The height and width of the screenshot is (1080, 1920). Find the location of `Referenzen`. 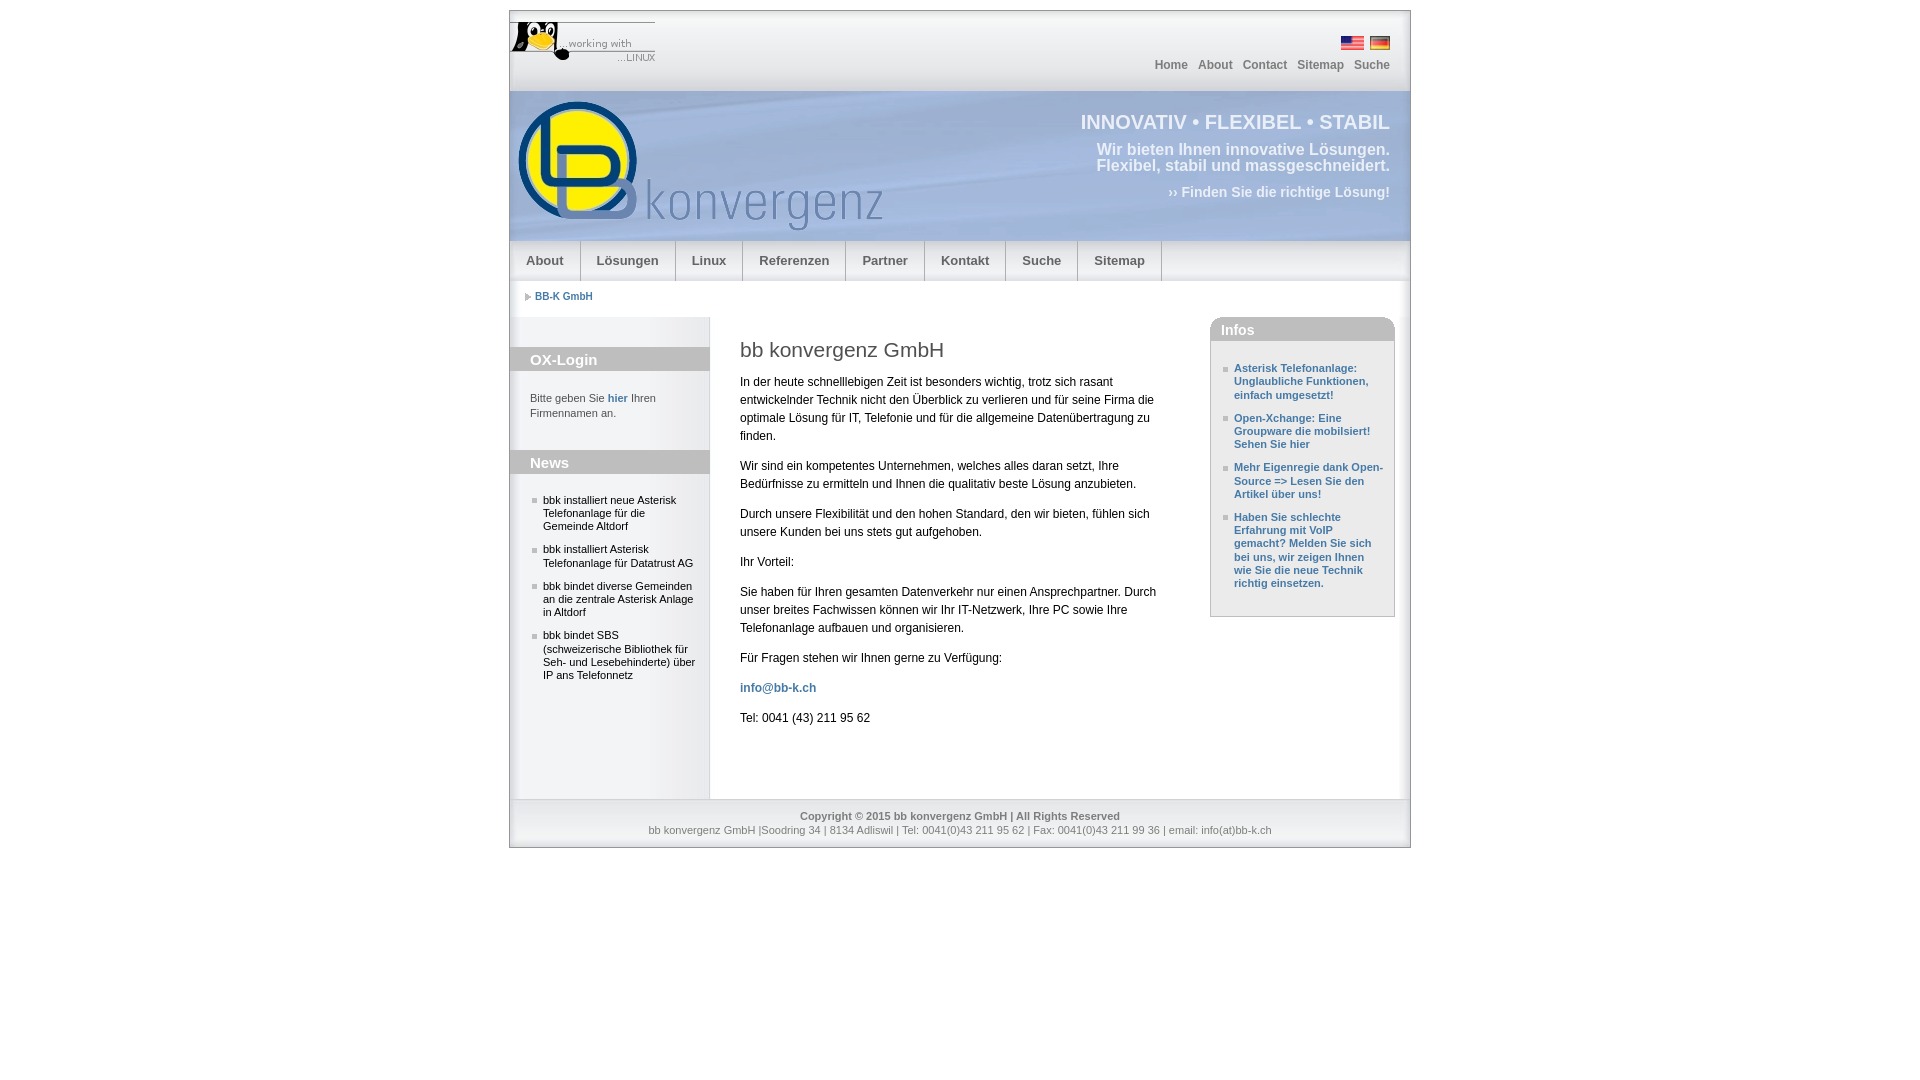

Referenzen is located at coordinates (794, 261).